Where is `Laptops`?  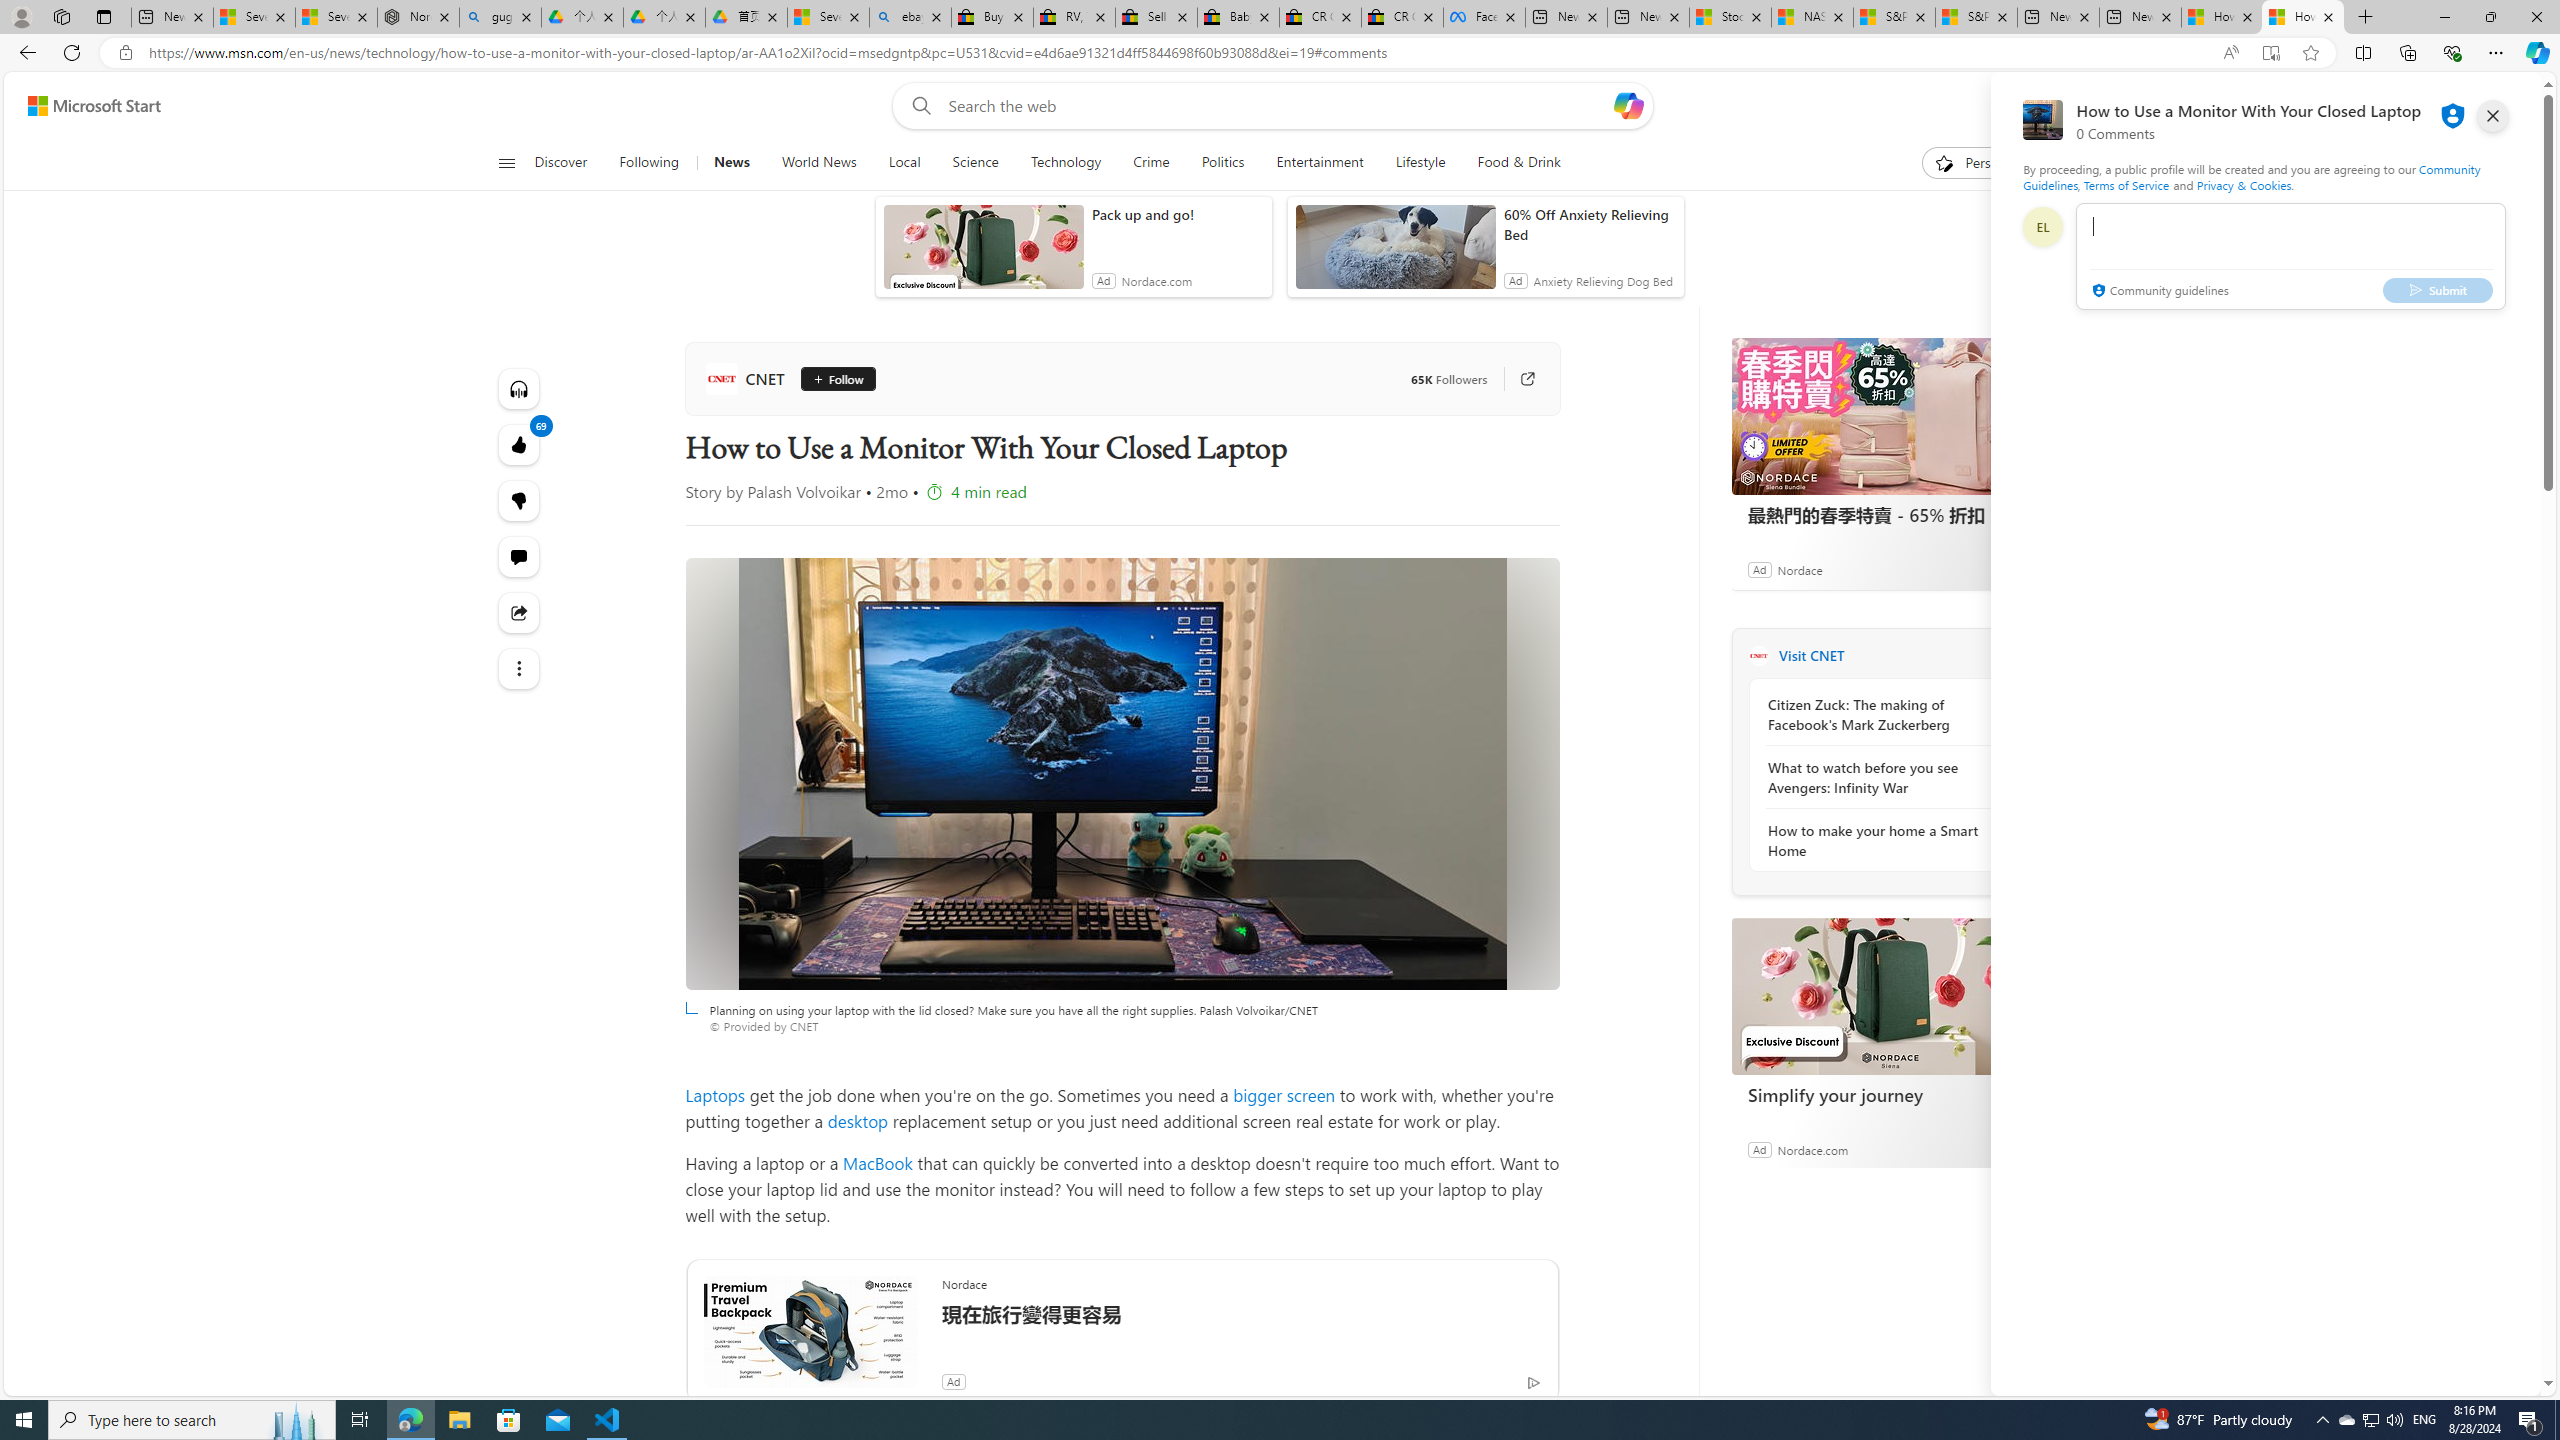 Laptops is located at coordinates (715, 1094).